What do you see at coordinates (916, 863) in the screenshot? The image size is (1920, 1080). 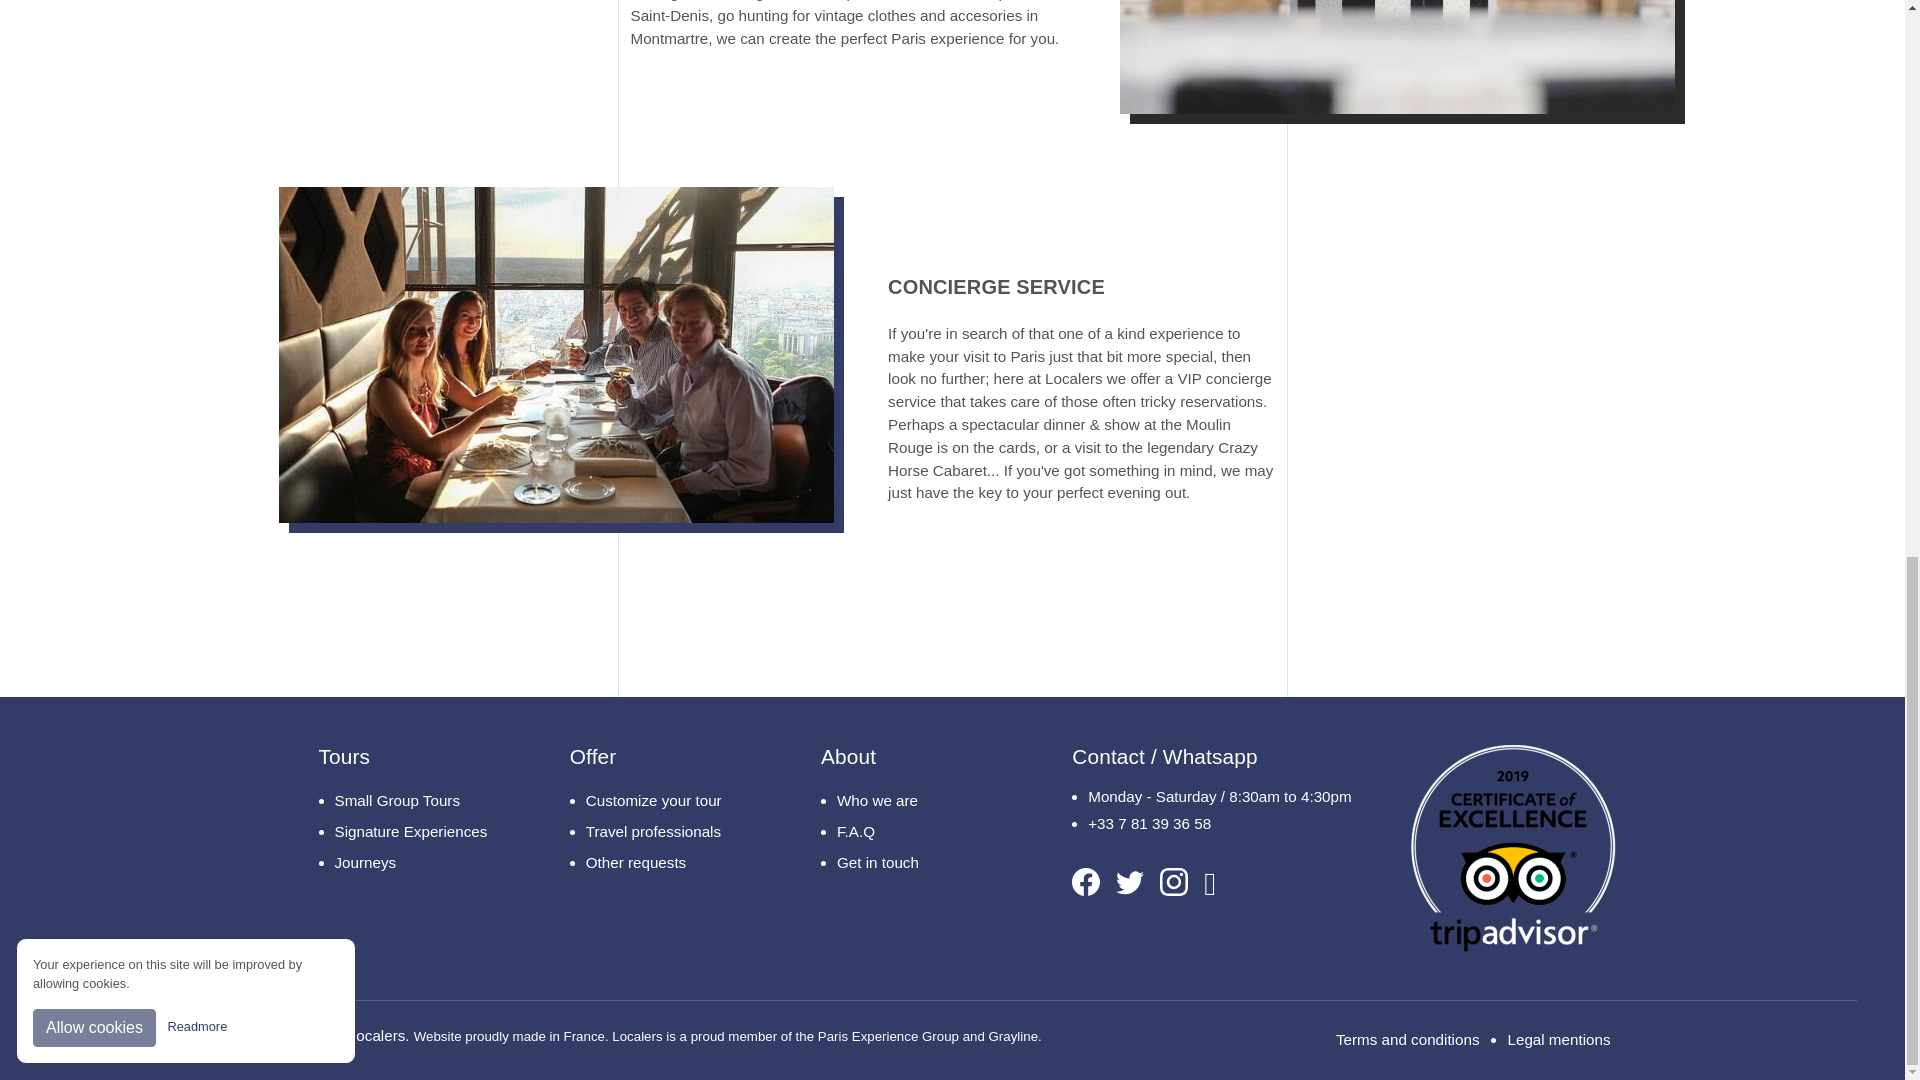 I see `Get in touch` at bounding box center [916, 863].